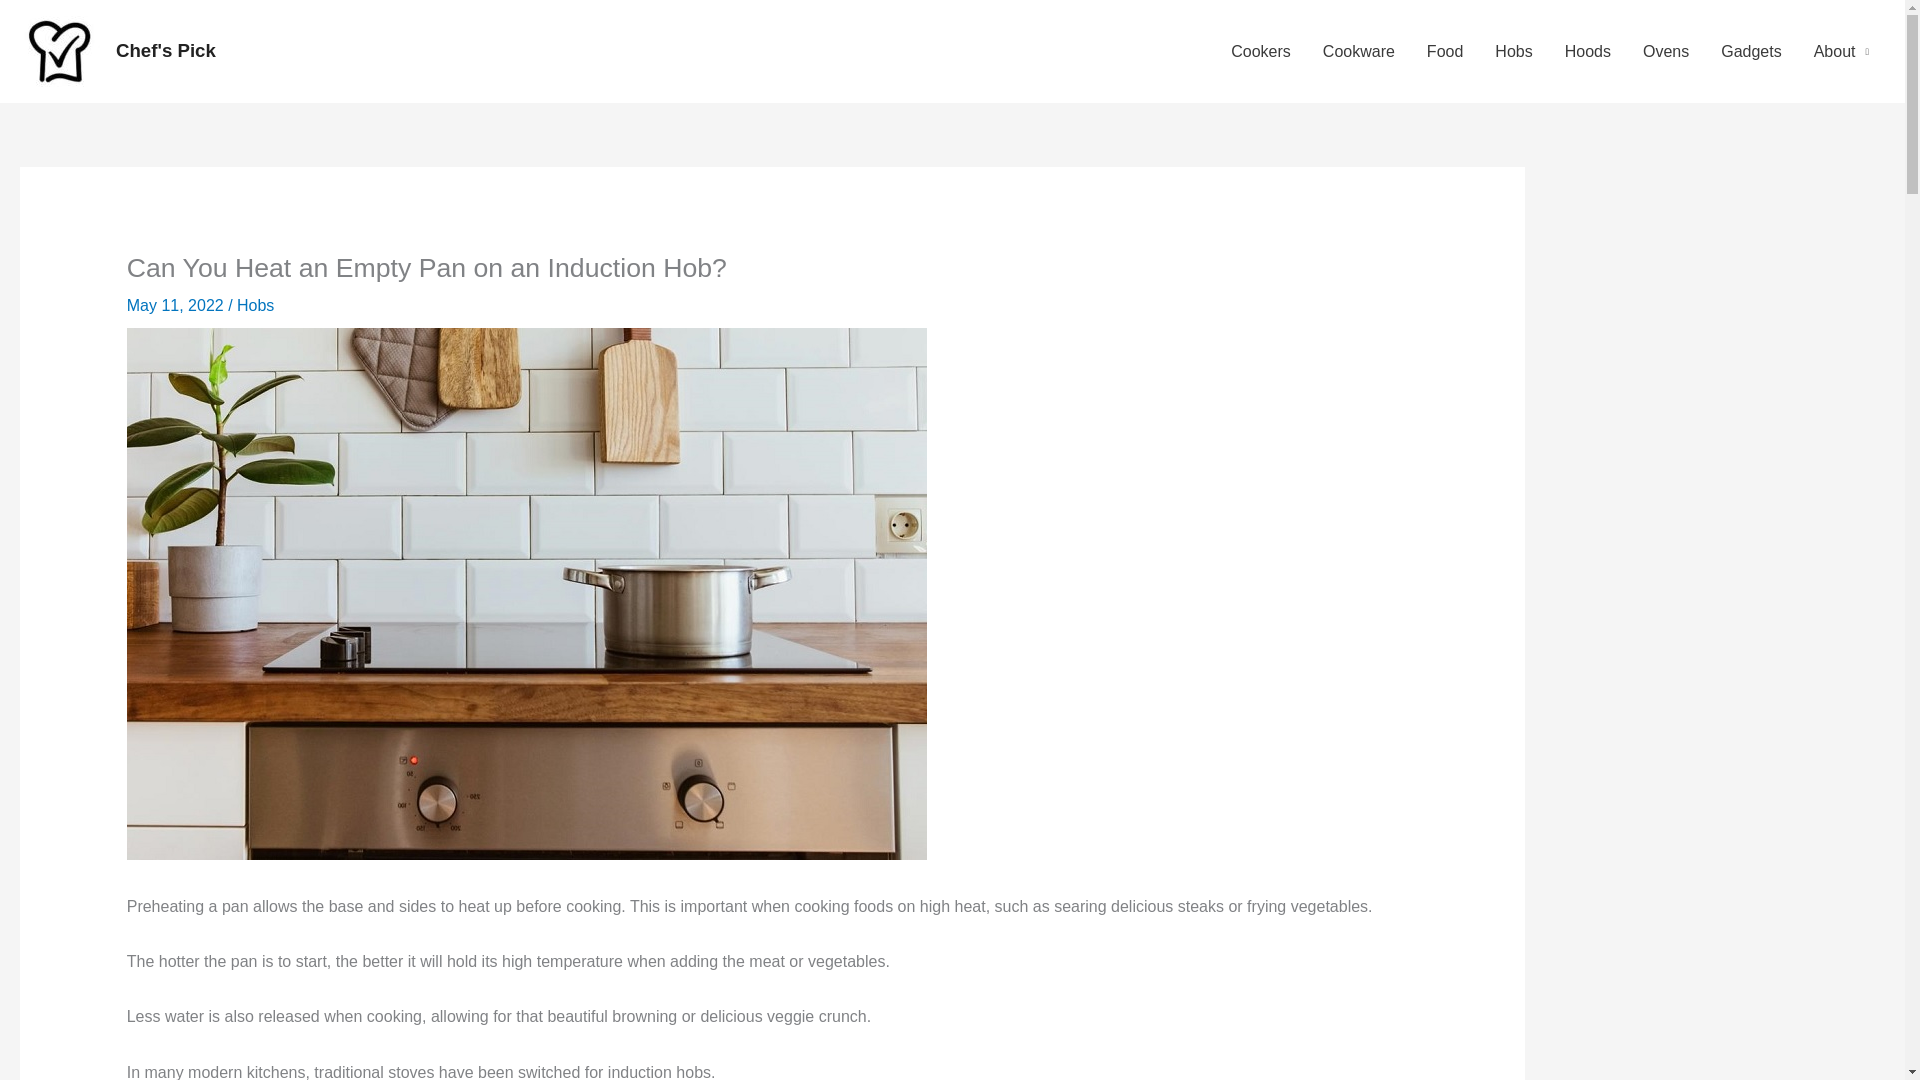 The width and height of the screenshot is (1920, 1080). Describe the element at coordinates (1261, 52) in the screenshot. I see `Cookers` at that location.